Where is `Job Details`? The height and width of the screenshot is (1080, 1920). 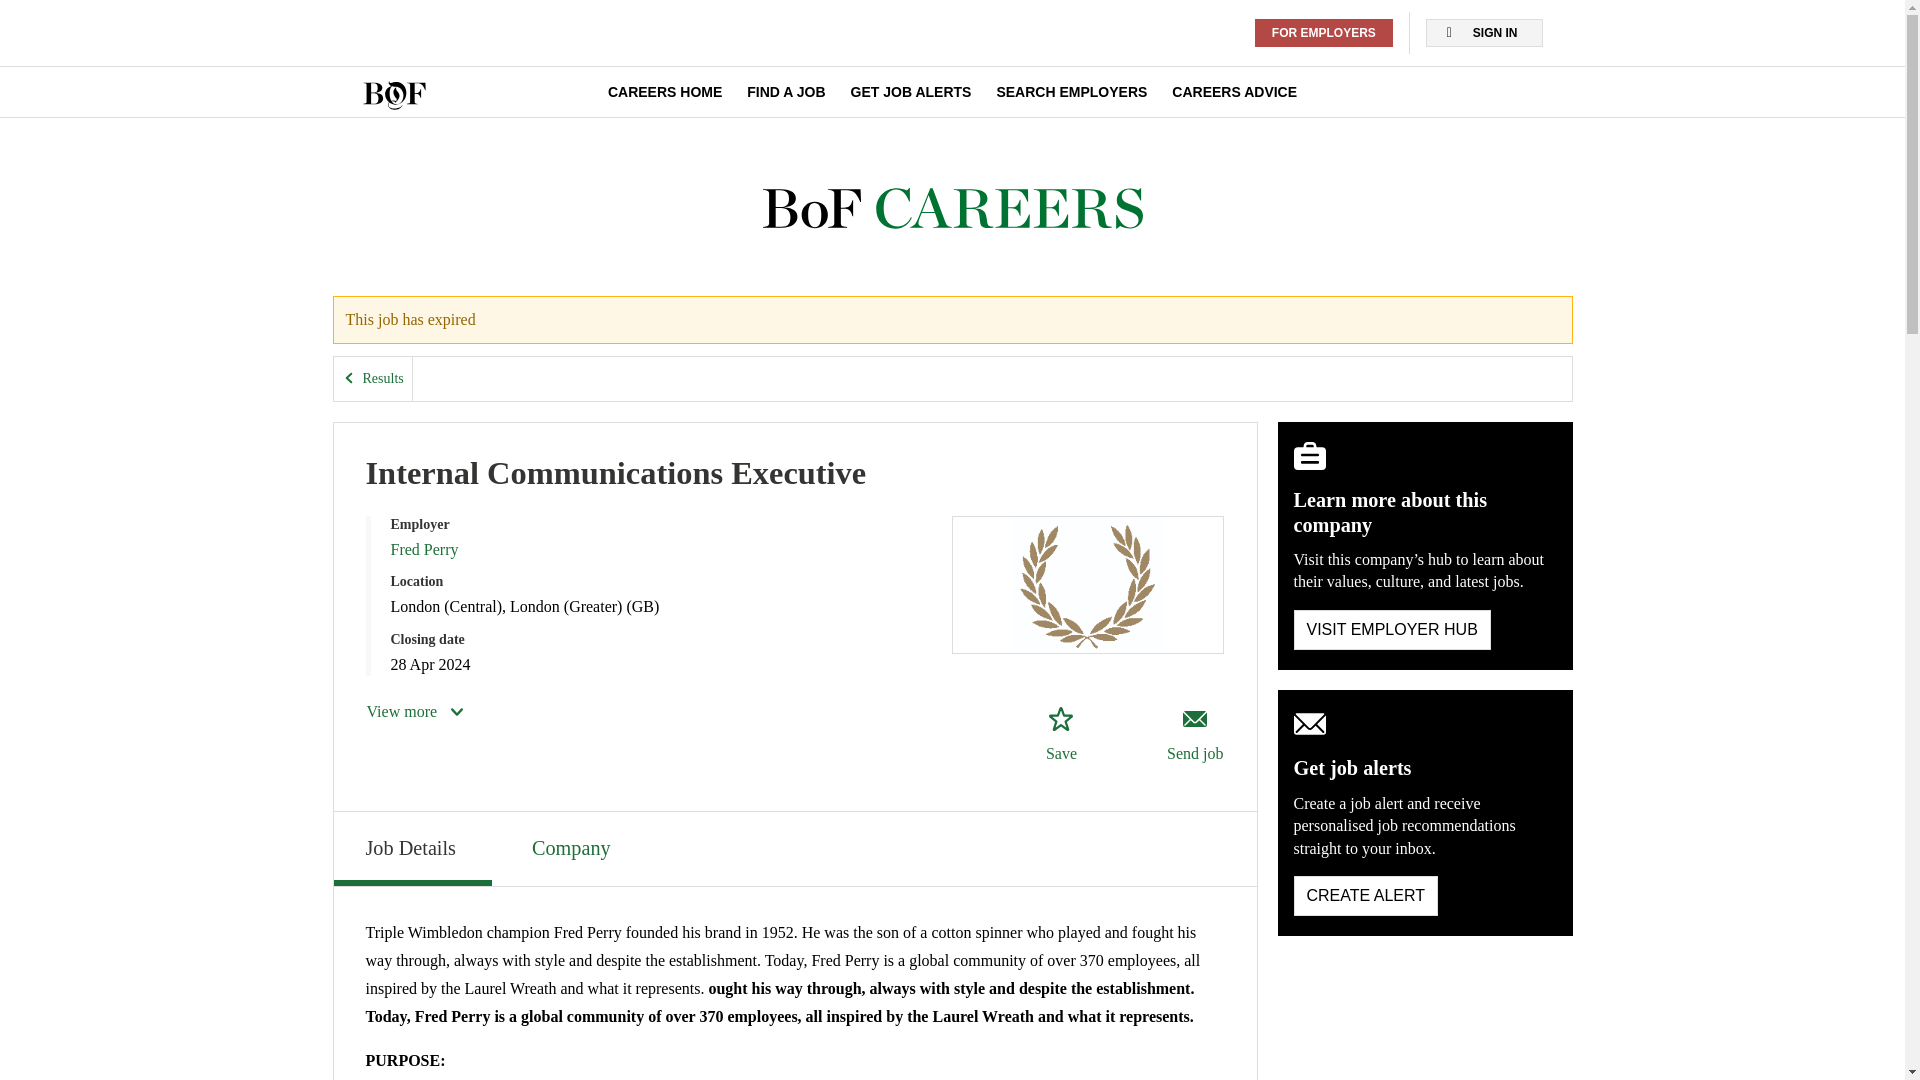 Job Details is located at coordinates (412, 848).